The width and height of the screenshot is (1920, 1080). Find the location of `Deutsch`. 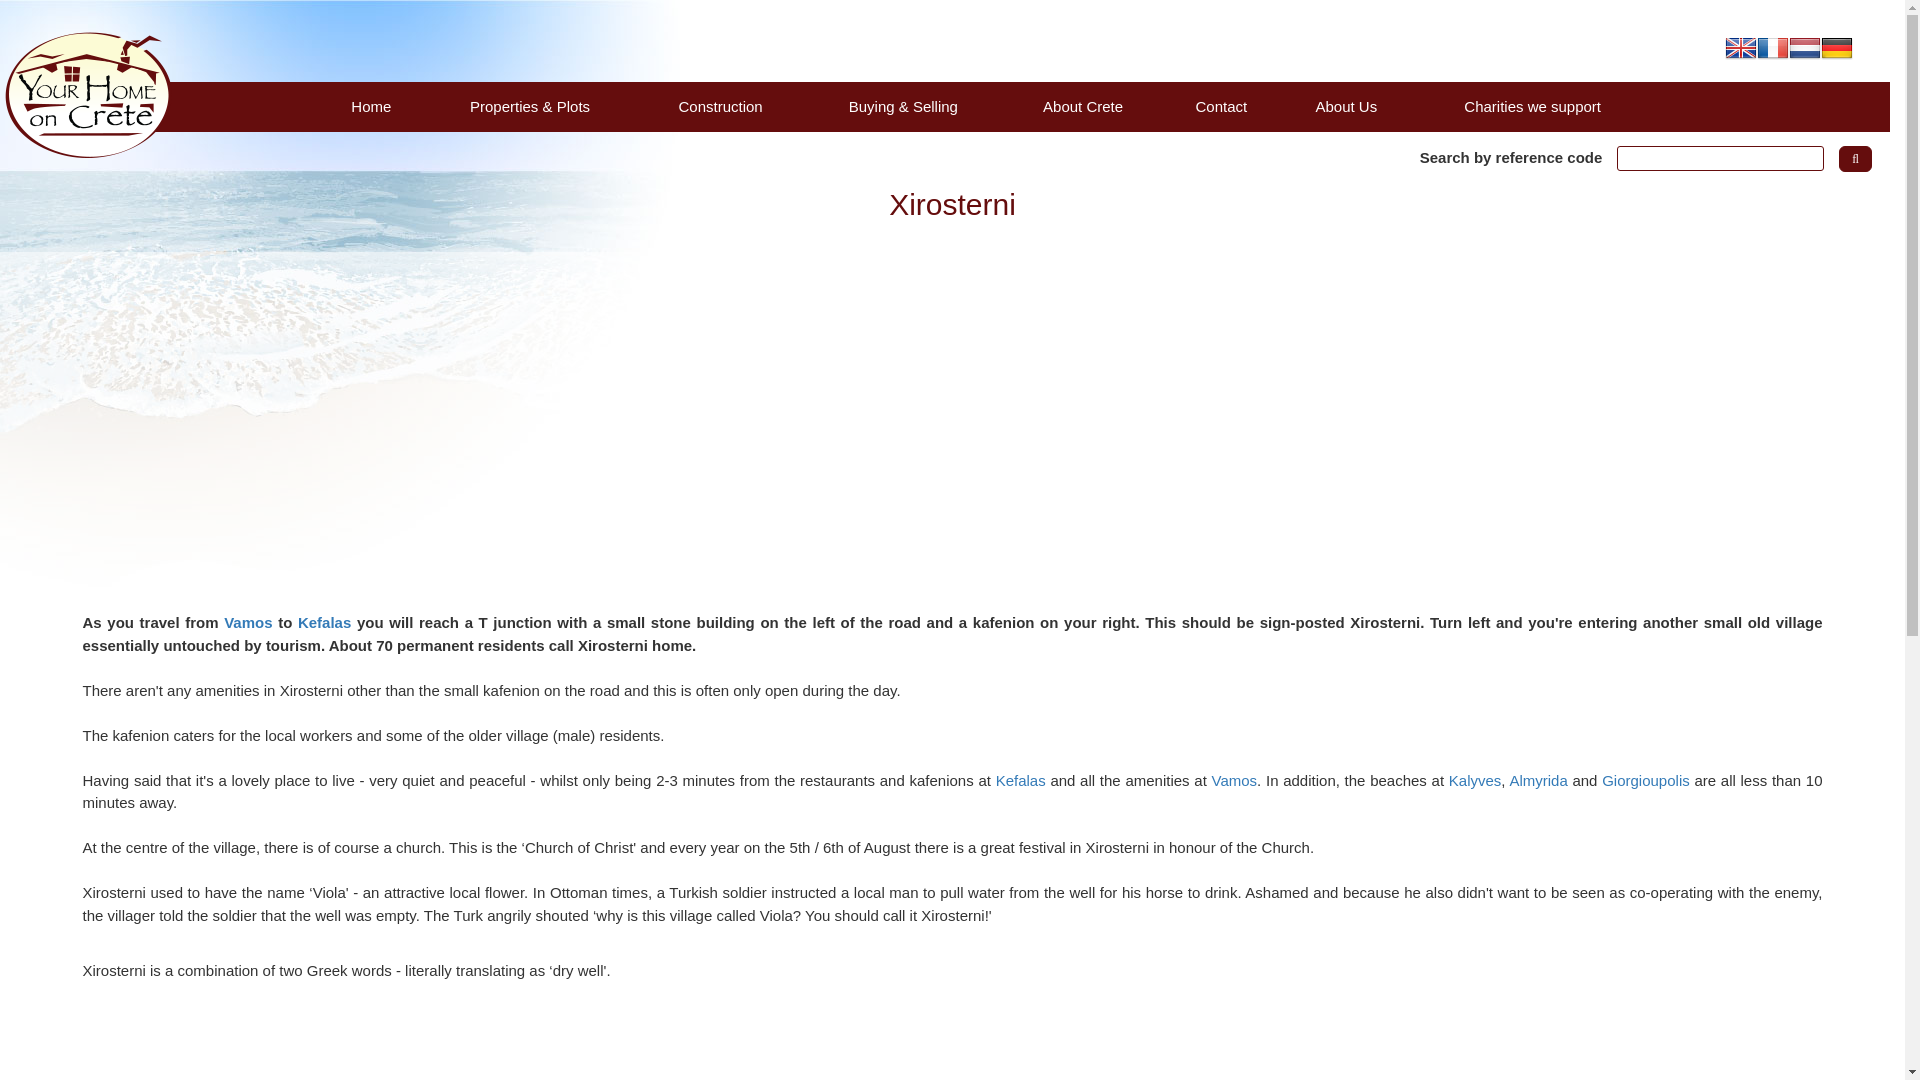

Deutsch is located at coordinates (1836, 46).